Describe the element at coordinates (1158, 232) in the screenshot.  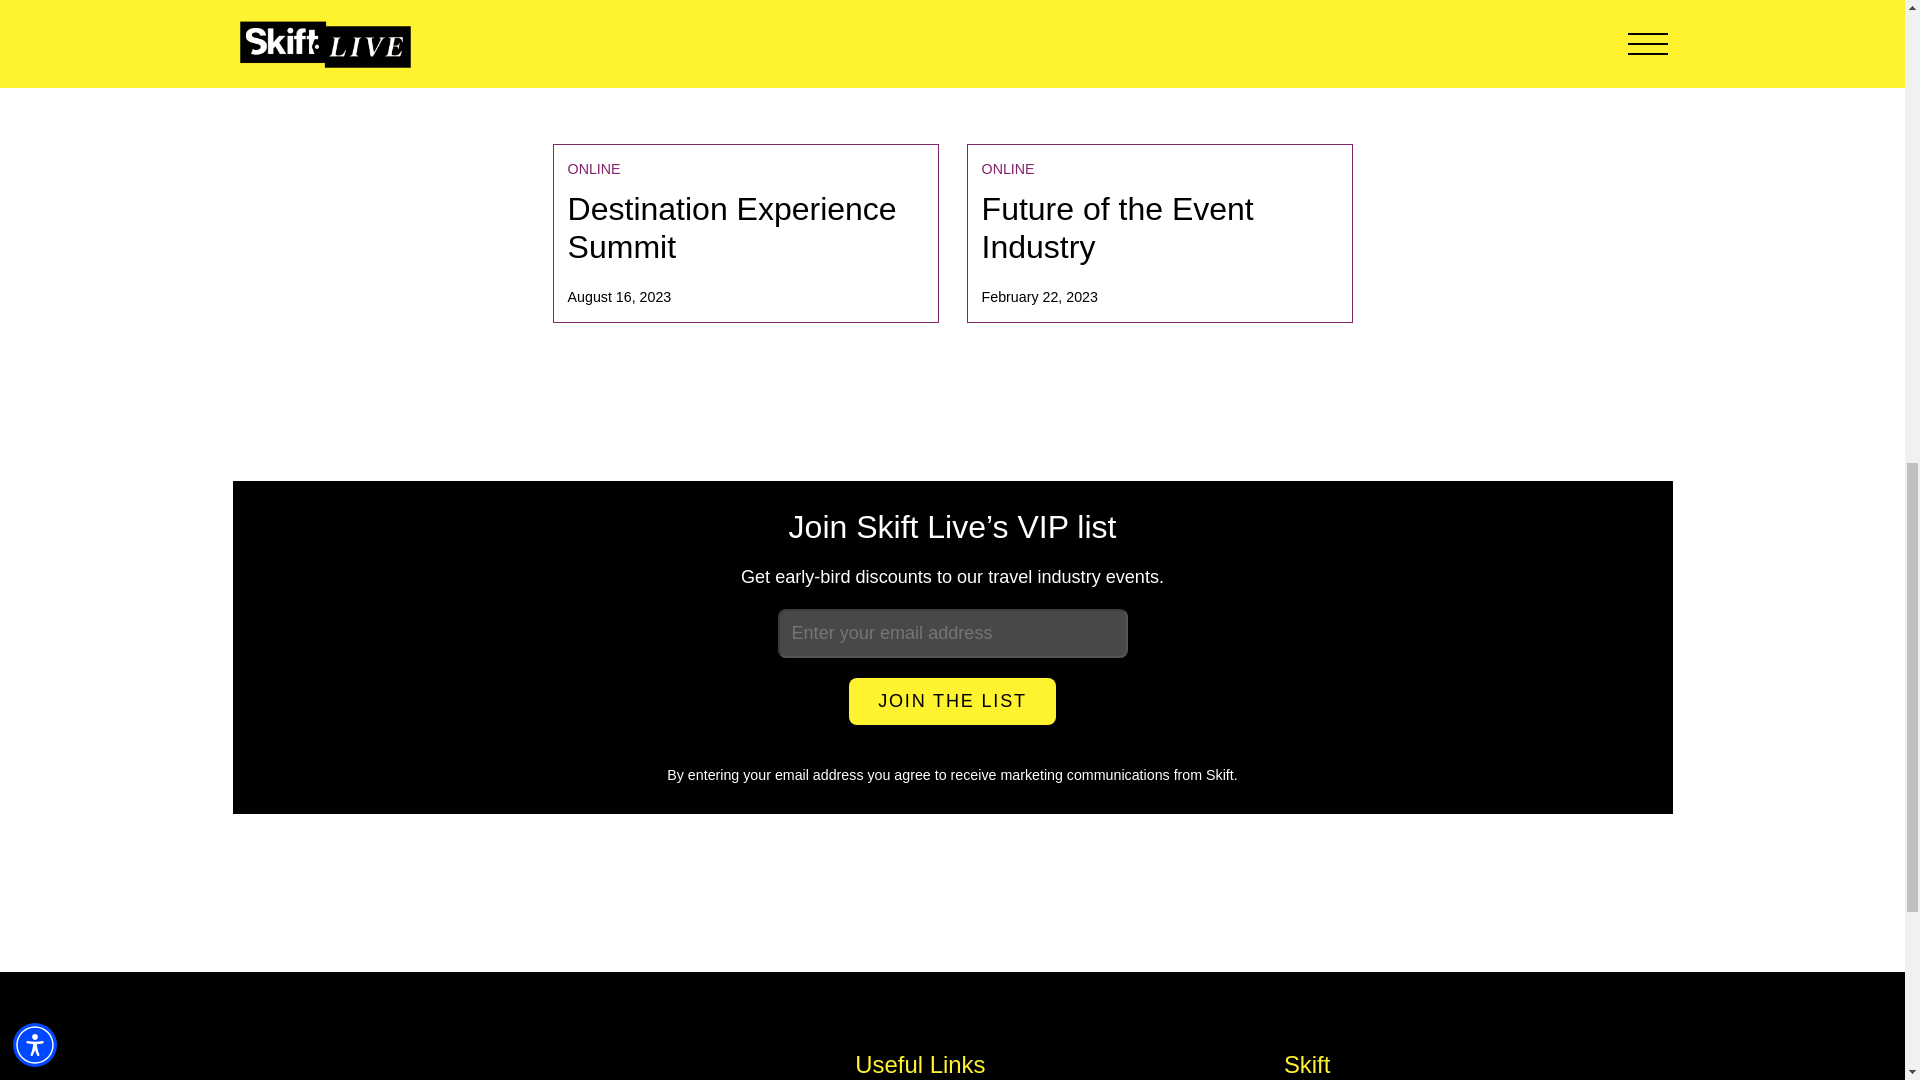
I see `Join the list` at that location.